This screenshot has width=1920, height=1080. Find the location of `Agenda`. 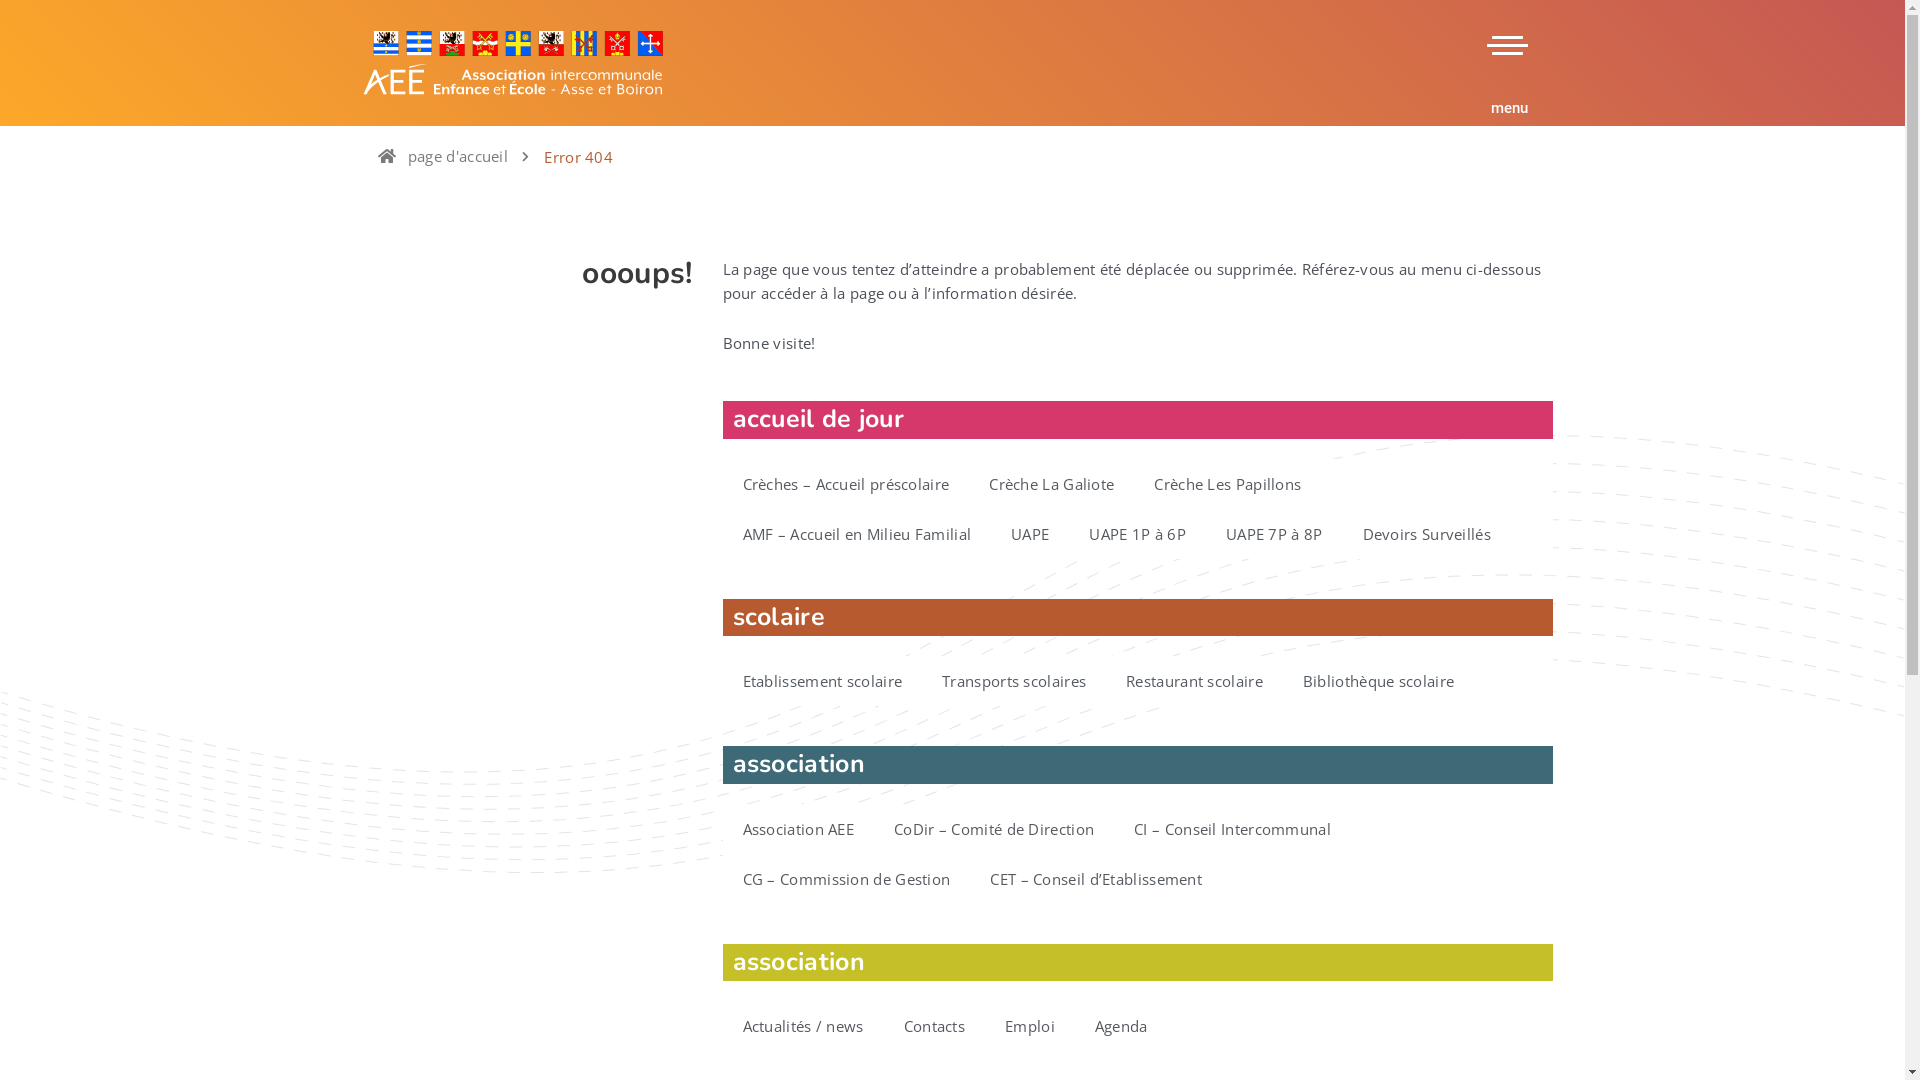

Agenda is located at coordinates (1122, 1026).